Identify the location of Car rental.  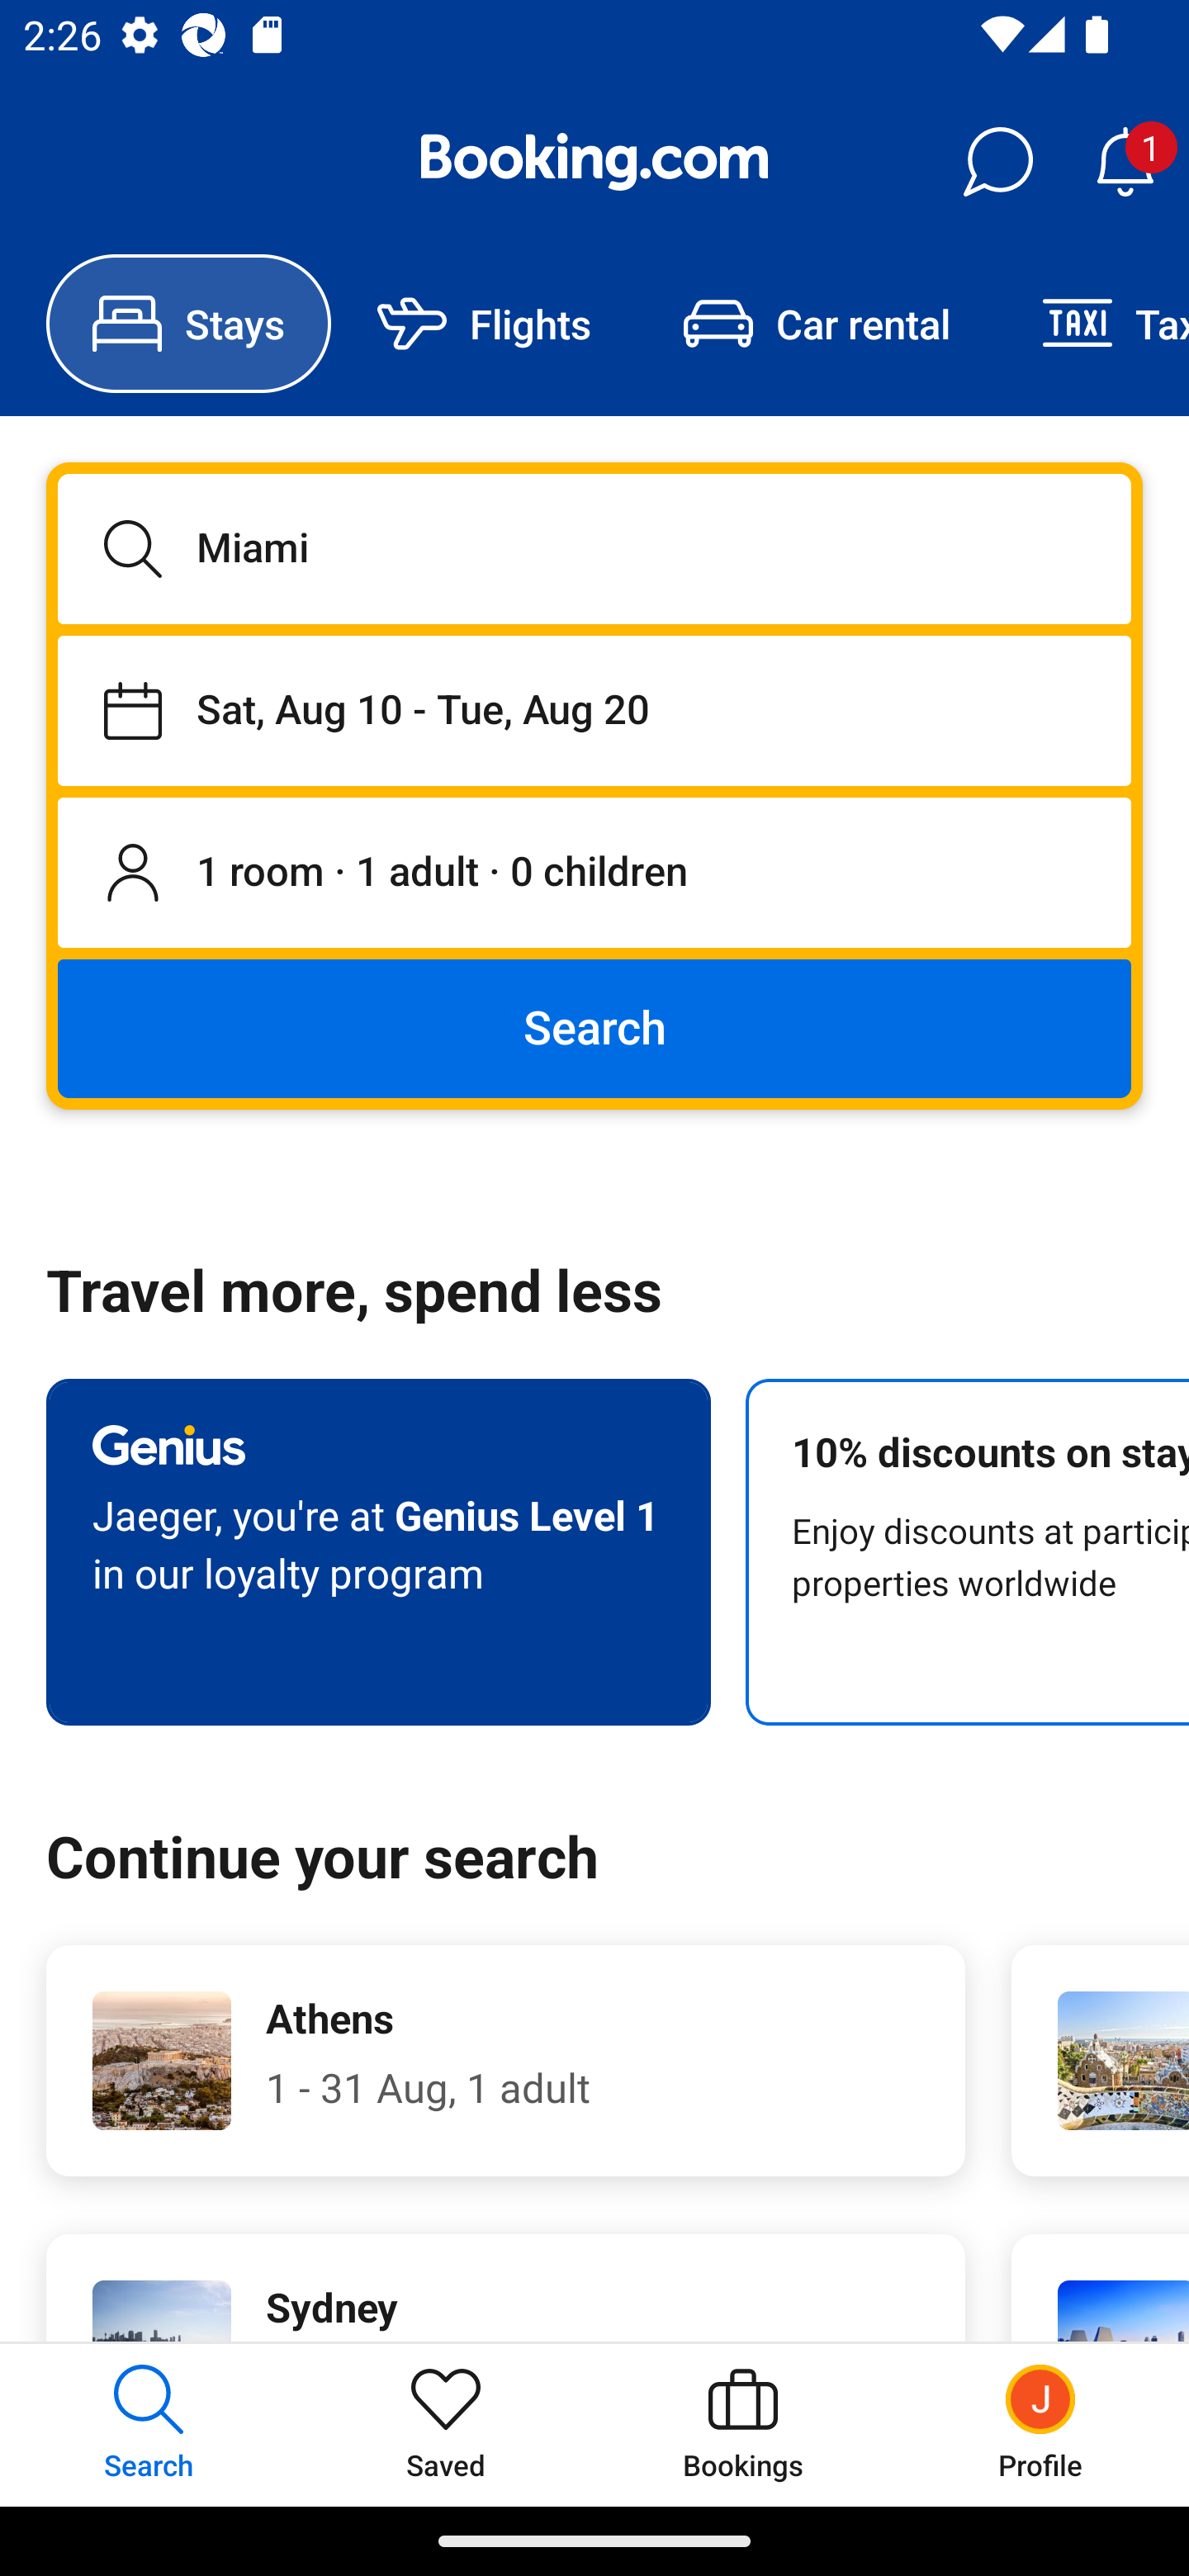
(816, 324).